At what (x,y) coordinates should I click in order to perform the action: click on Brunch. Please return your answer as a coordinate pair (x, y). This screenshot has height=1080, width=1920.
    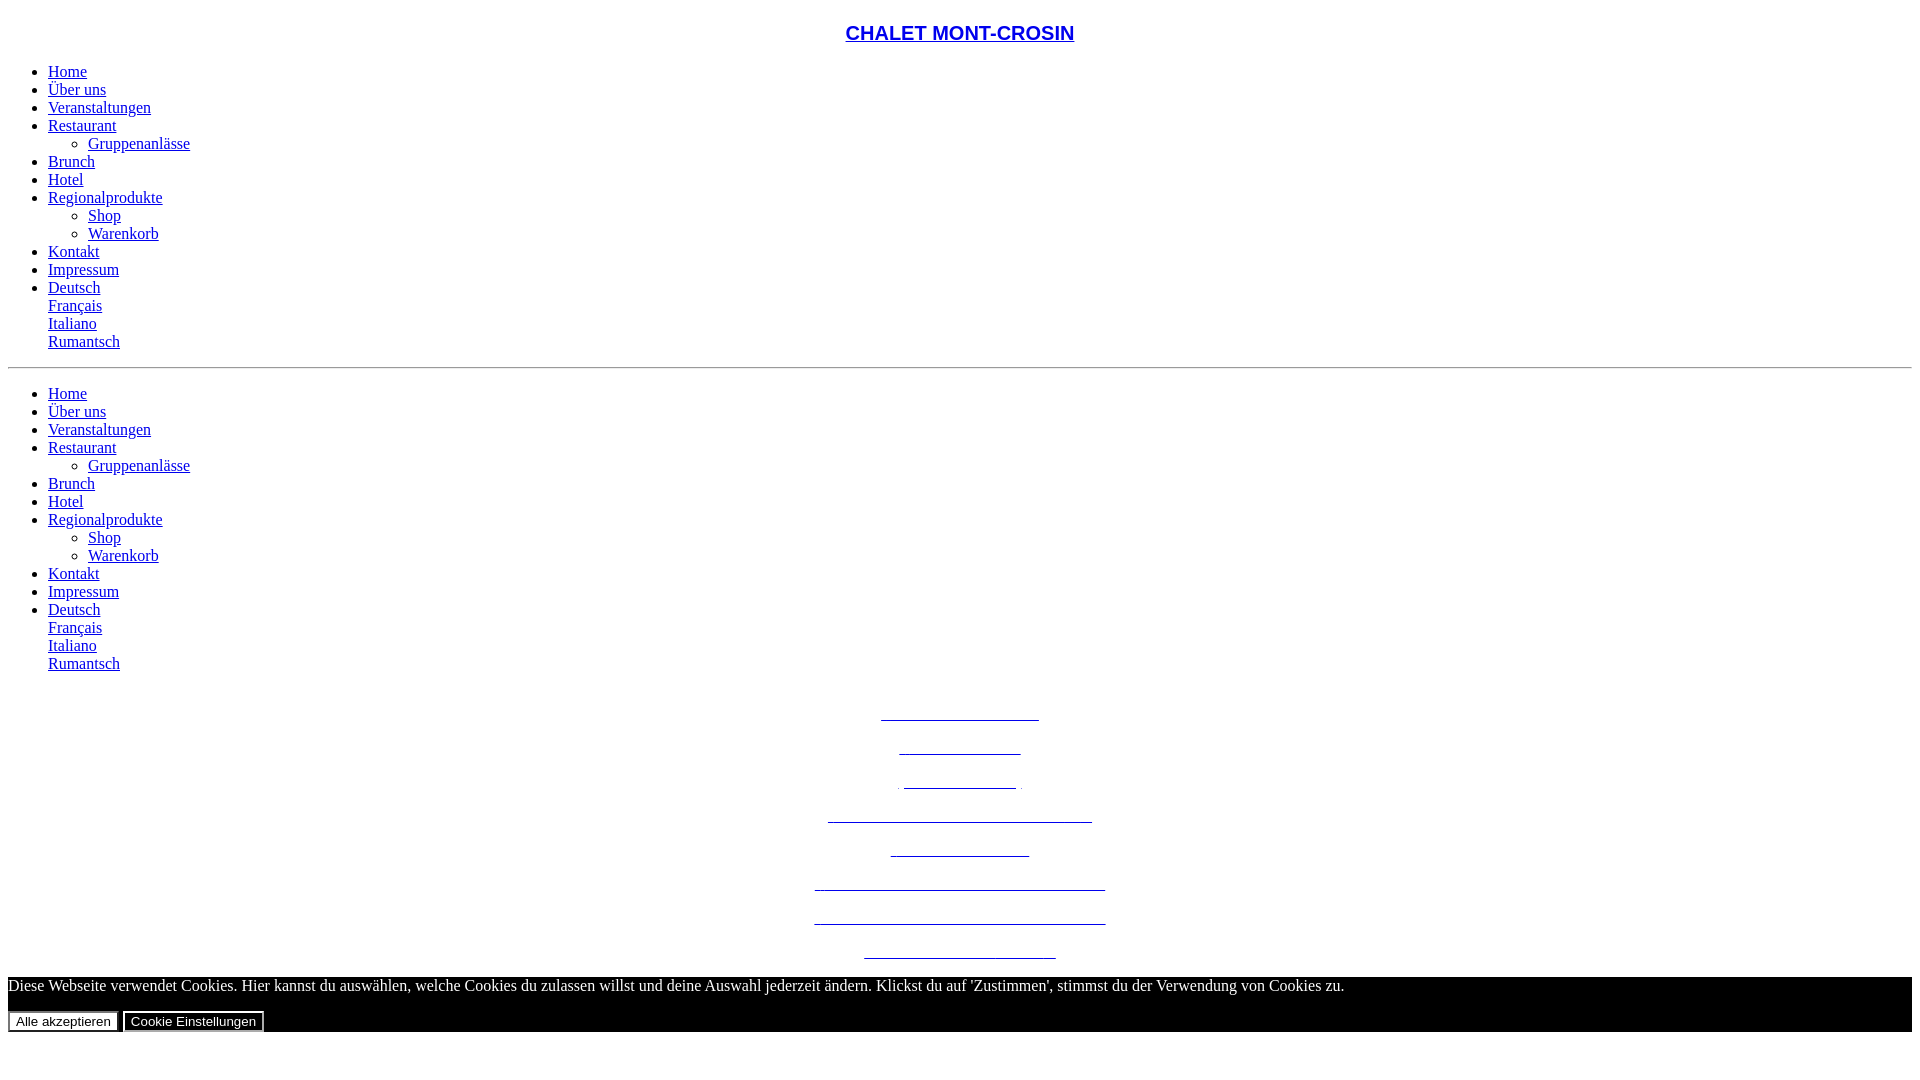
    Looking at the image, I should click on (72, 484).